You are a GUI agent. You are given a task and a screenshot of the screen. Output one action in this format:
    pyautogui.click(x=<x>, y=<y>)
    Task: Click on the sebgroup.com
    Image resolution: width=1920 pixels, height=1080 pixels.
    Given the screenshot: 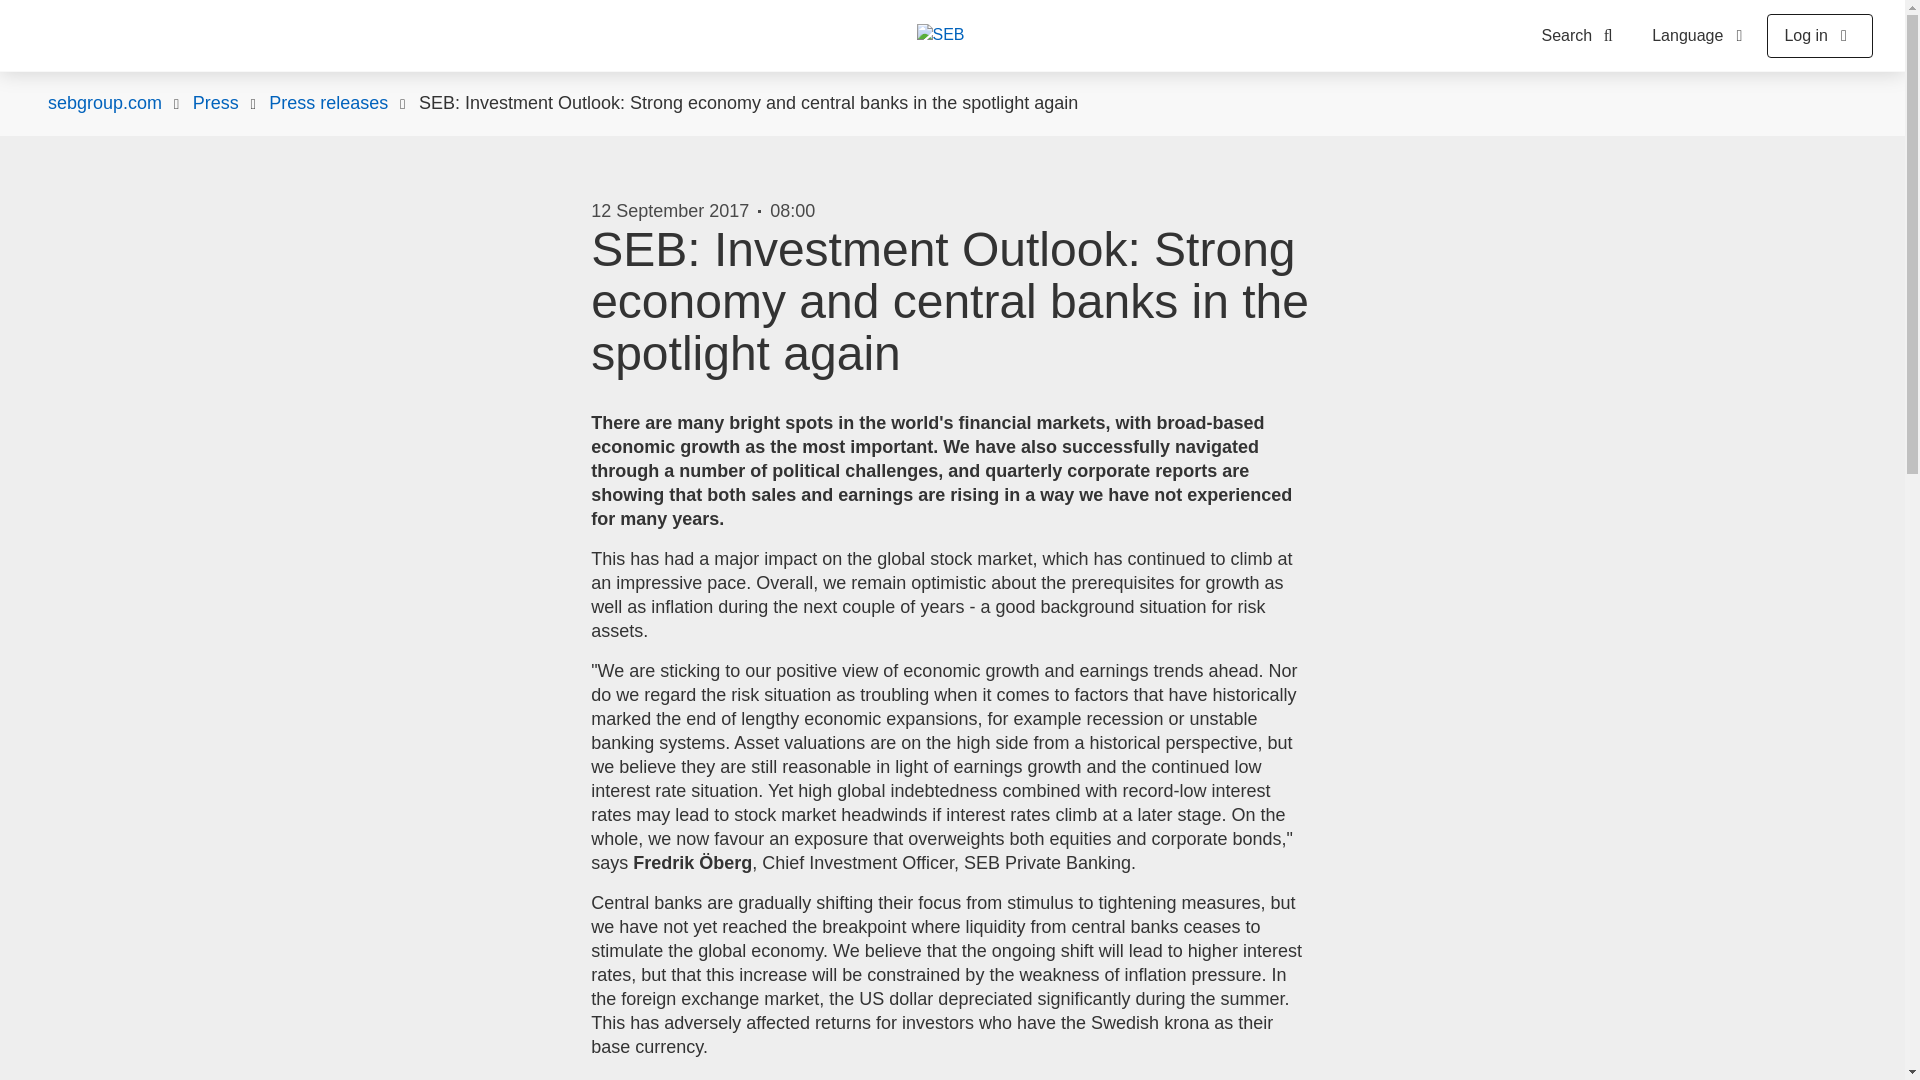 What is the action you would take?
    pyautogui.click(x=104, y=103)
    